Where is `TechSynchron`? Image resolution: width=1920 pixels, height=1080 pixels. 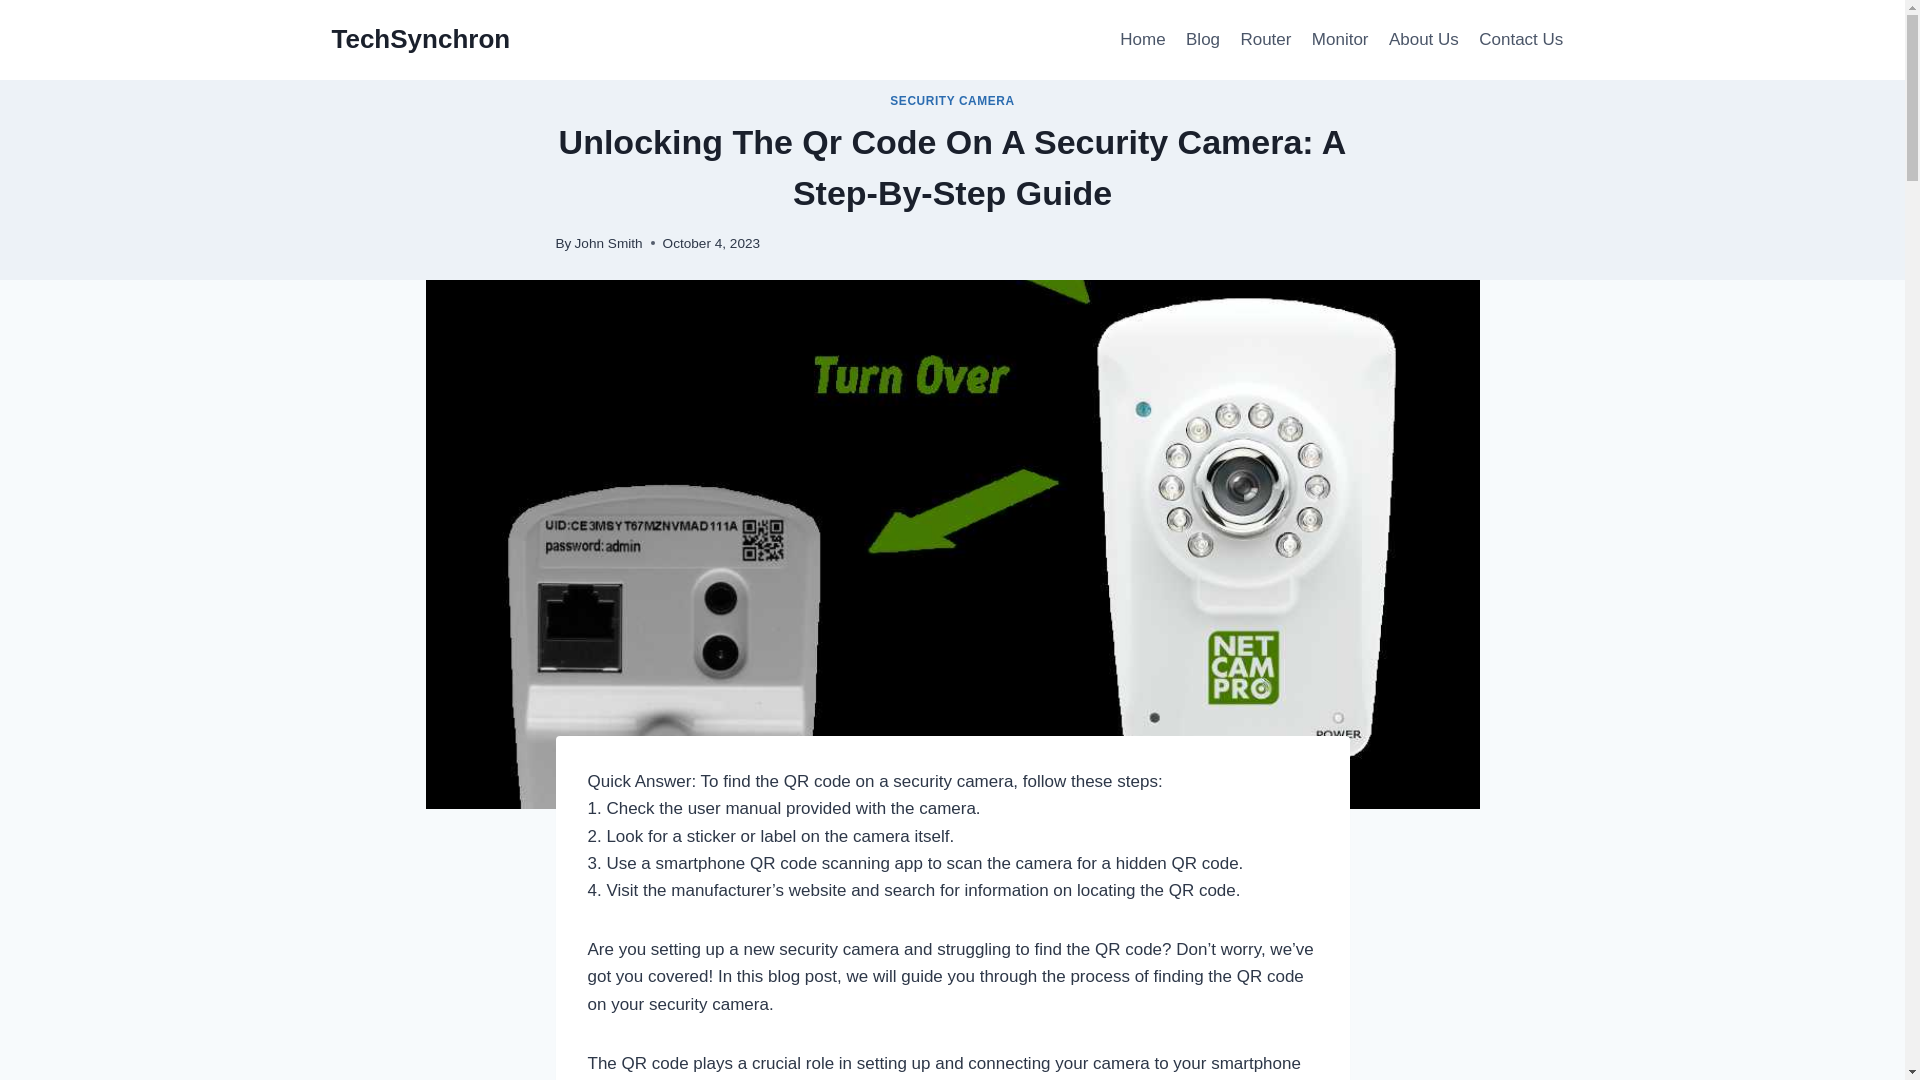
TechSynchron is located at coordinates (421, 39).